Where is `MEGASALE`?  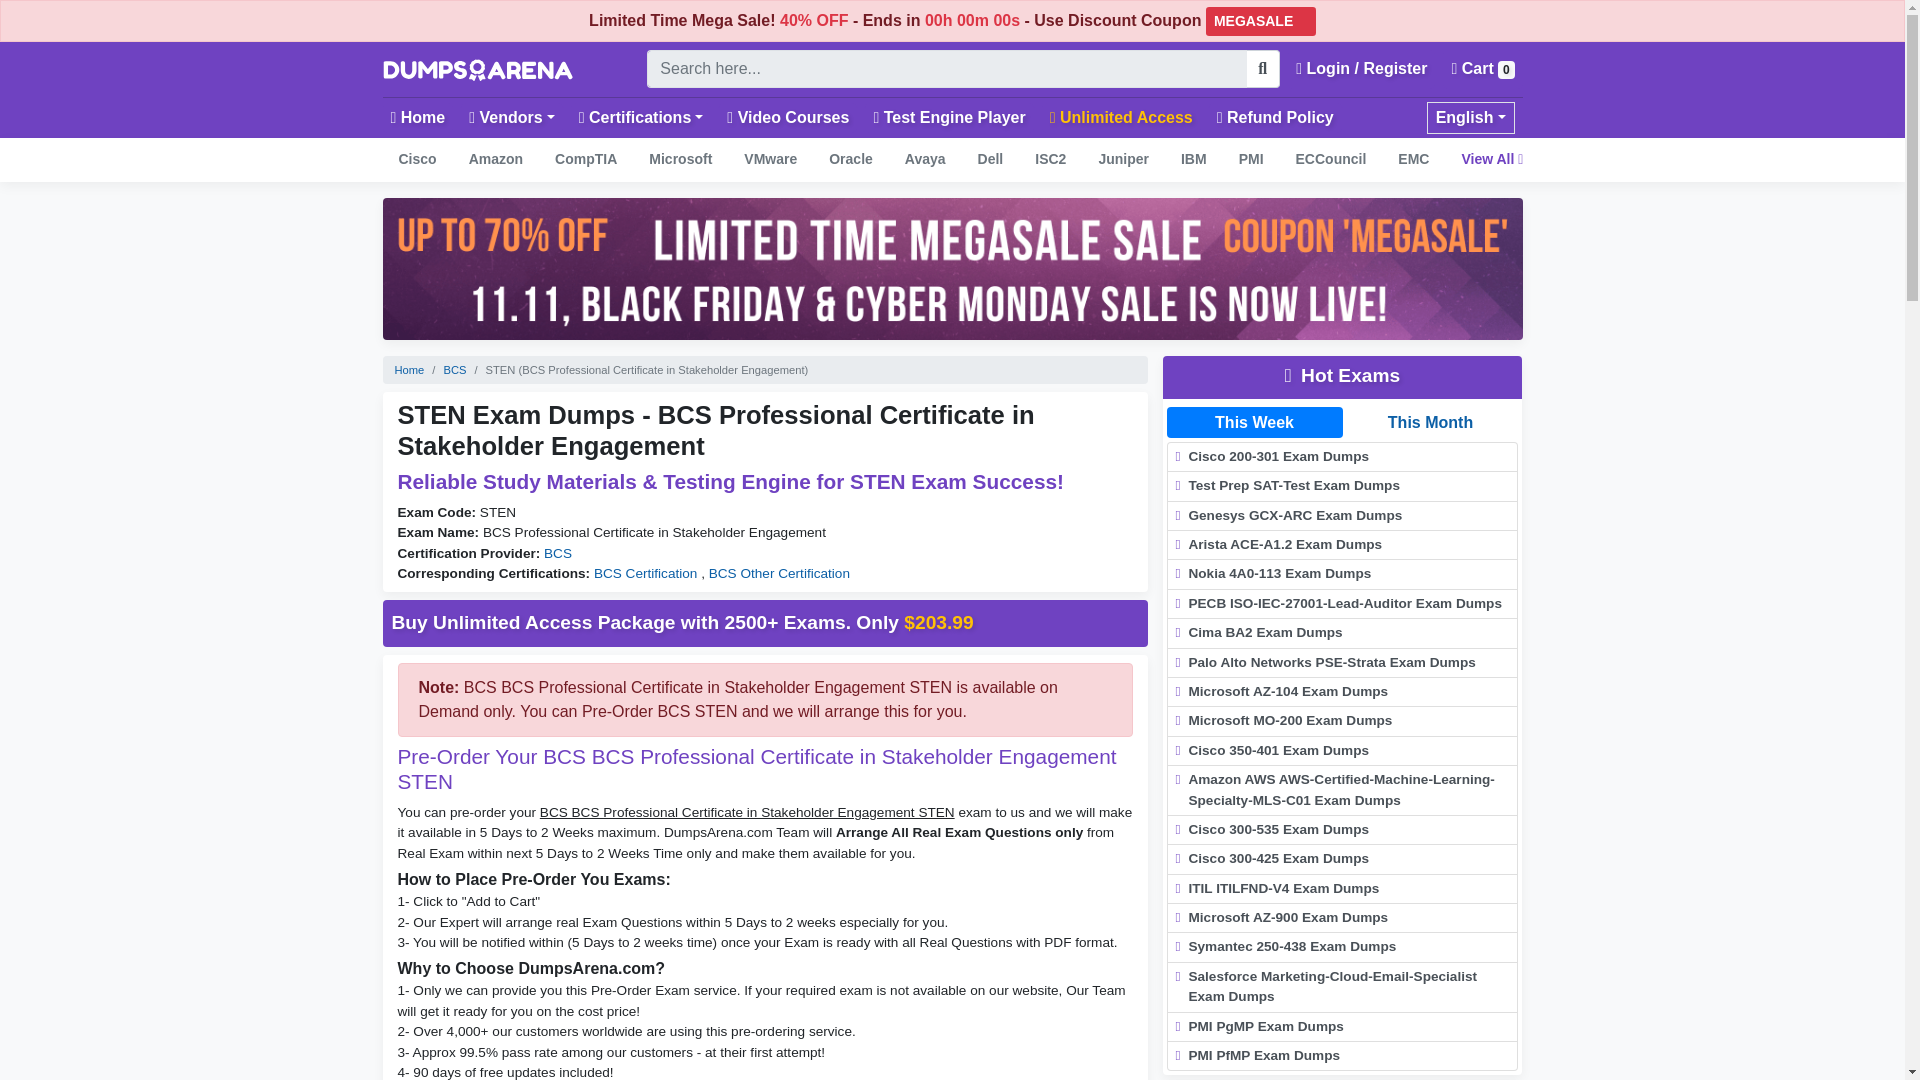
MEGASALE is located at coordinates (1260, 20).